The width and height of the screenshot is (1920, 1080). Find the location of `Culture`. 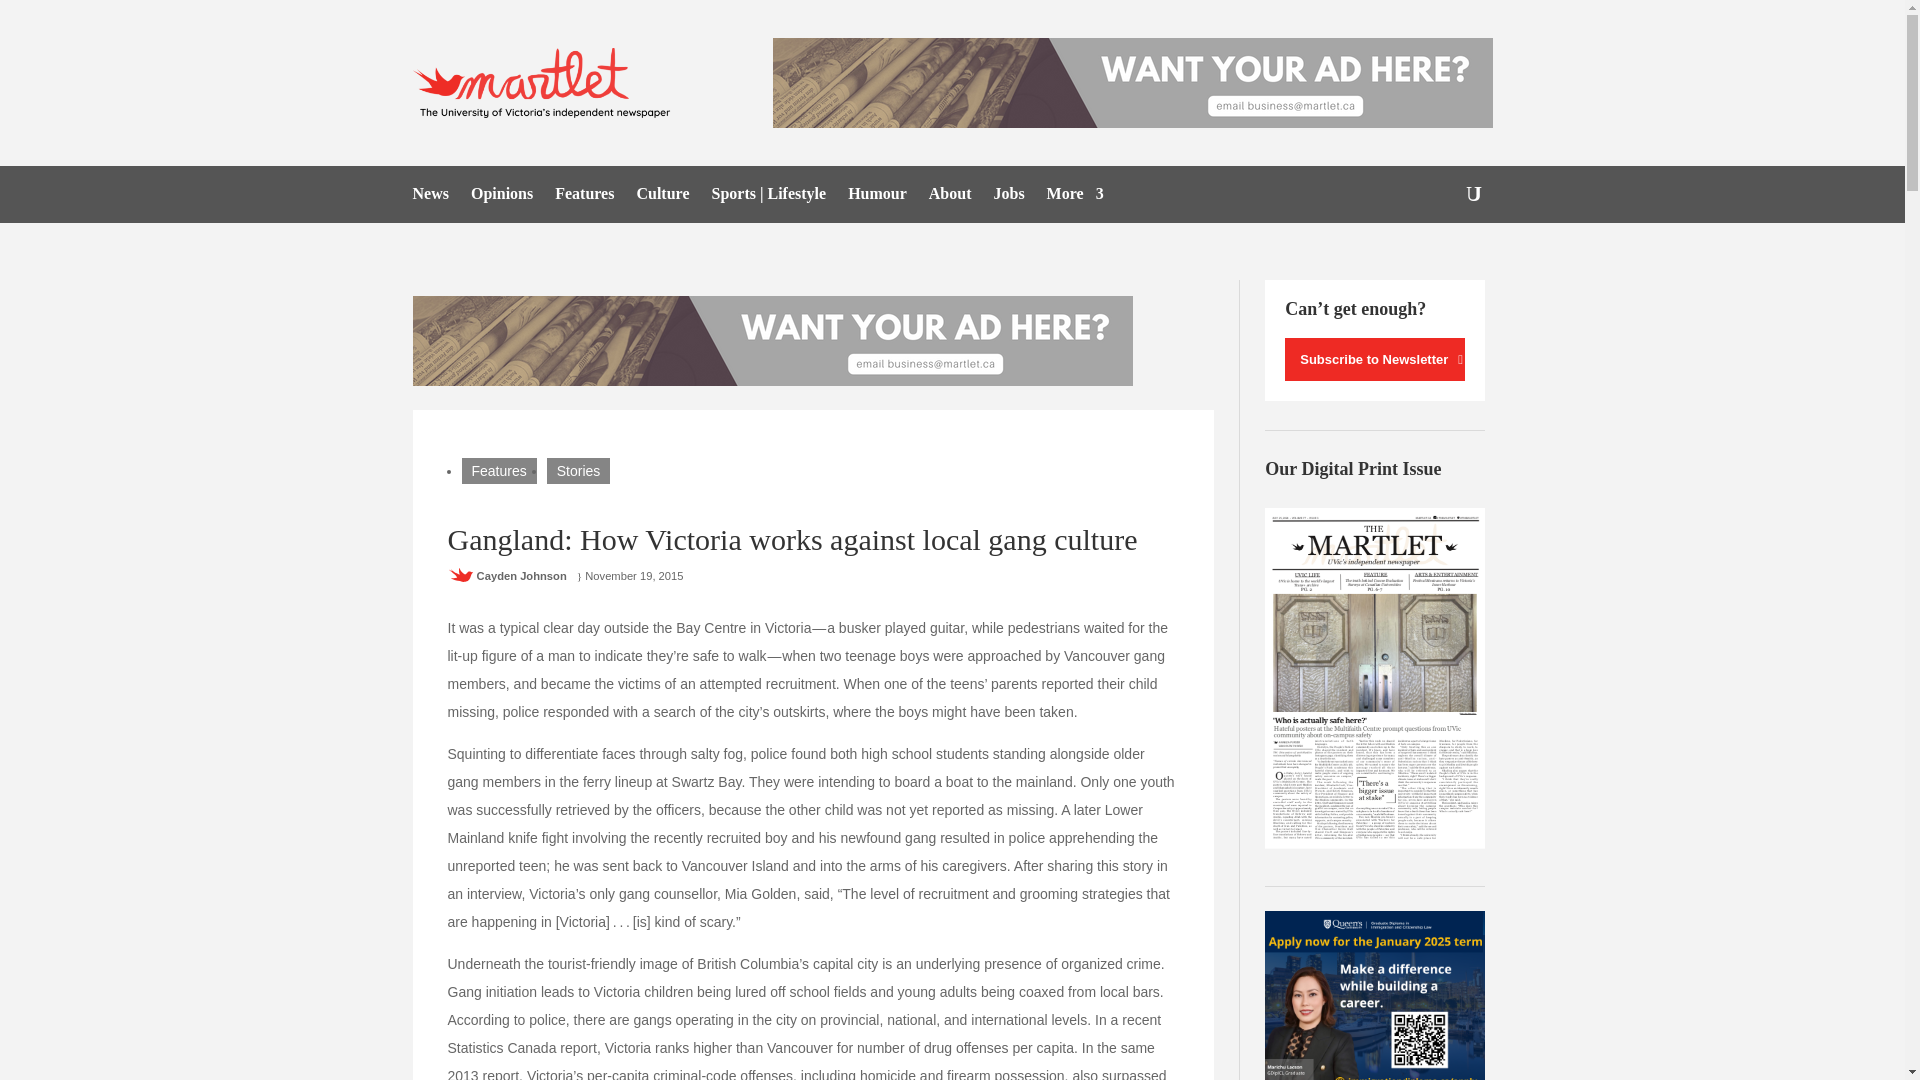

Culture is located at coordinates (662, 198).